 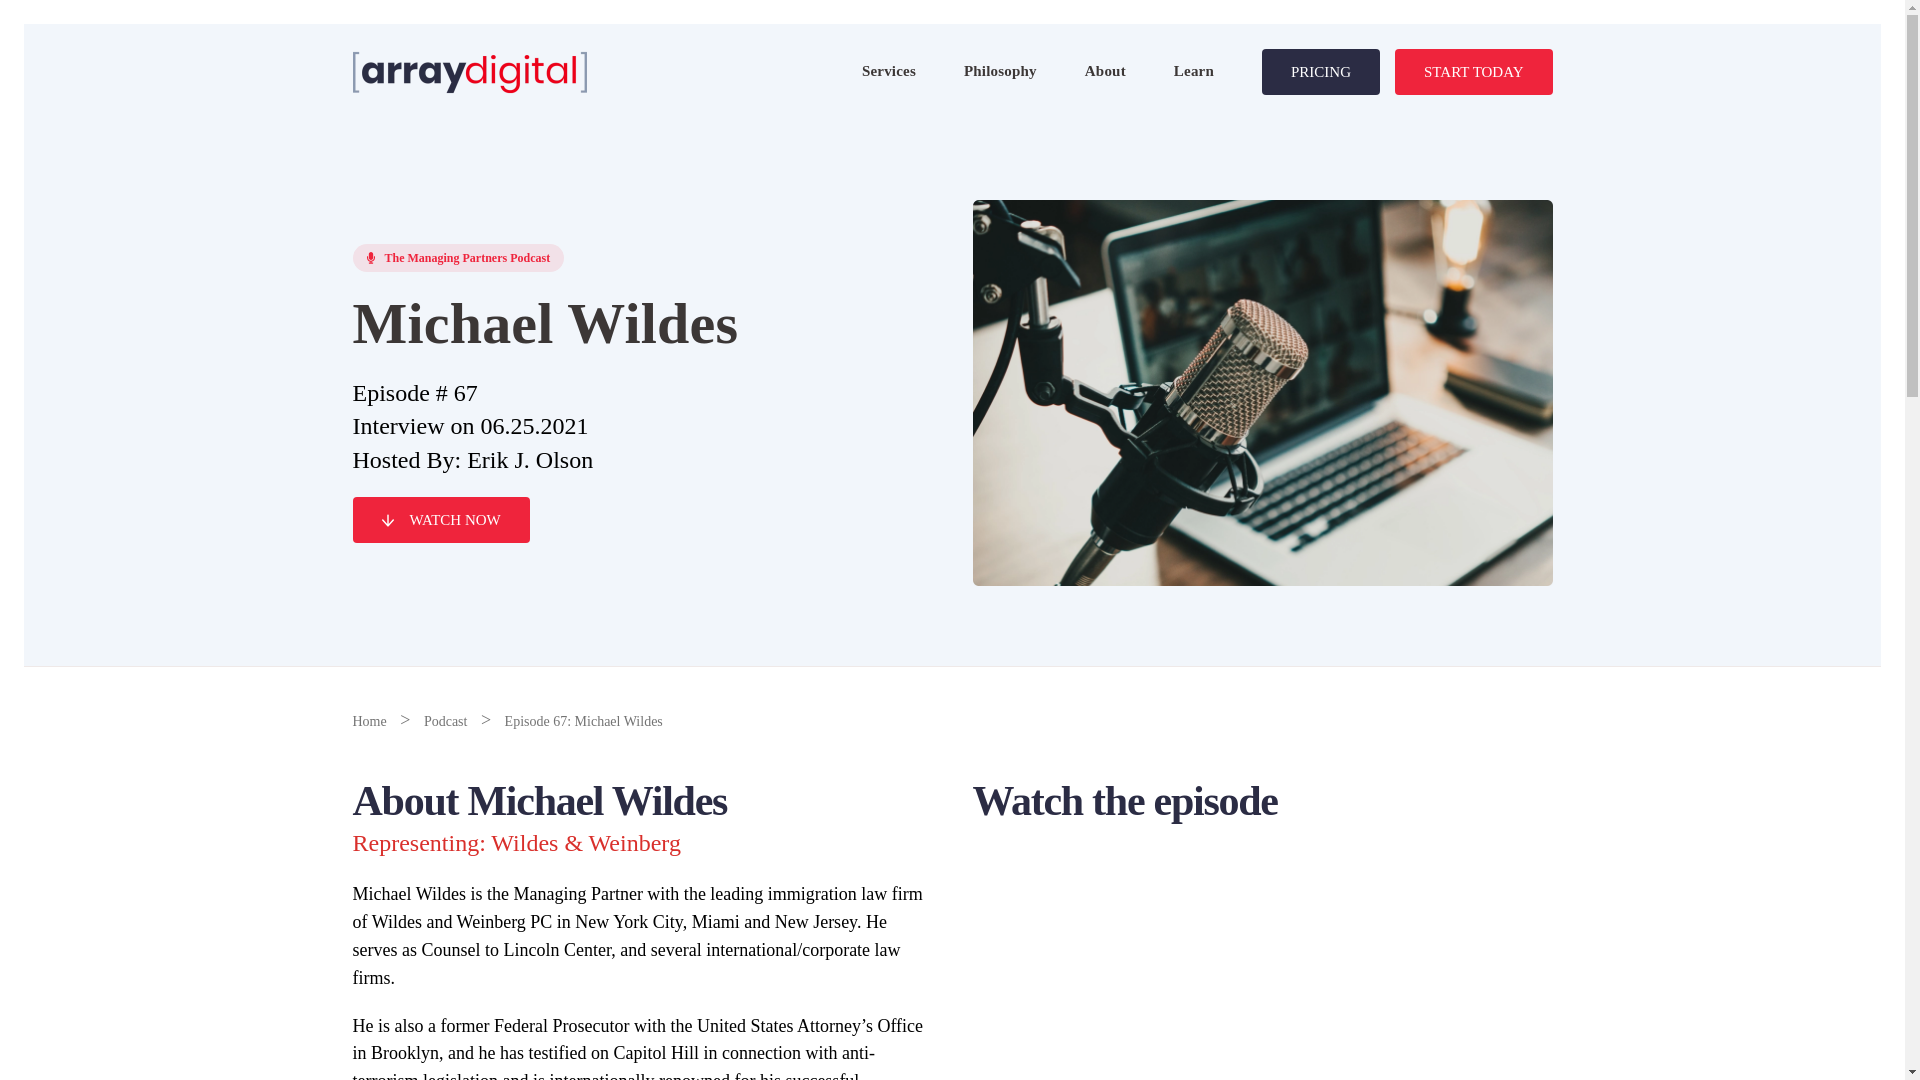 What do you see at coordinates (446, 721) in the screenshot?
I see `Podcast` at bounding box center [446, 721].